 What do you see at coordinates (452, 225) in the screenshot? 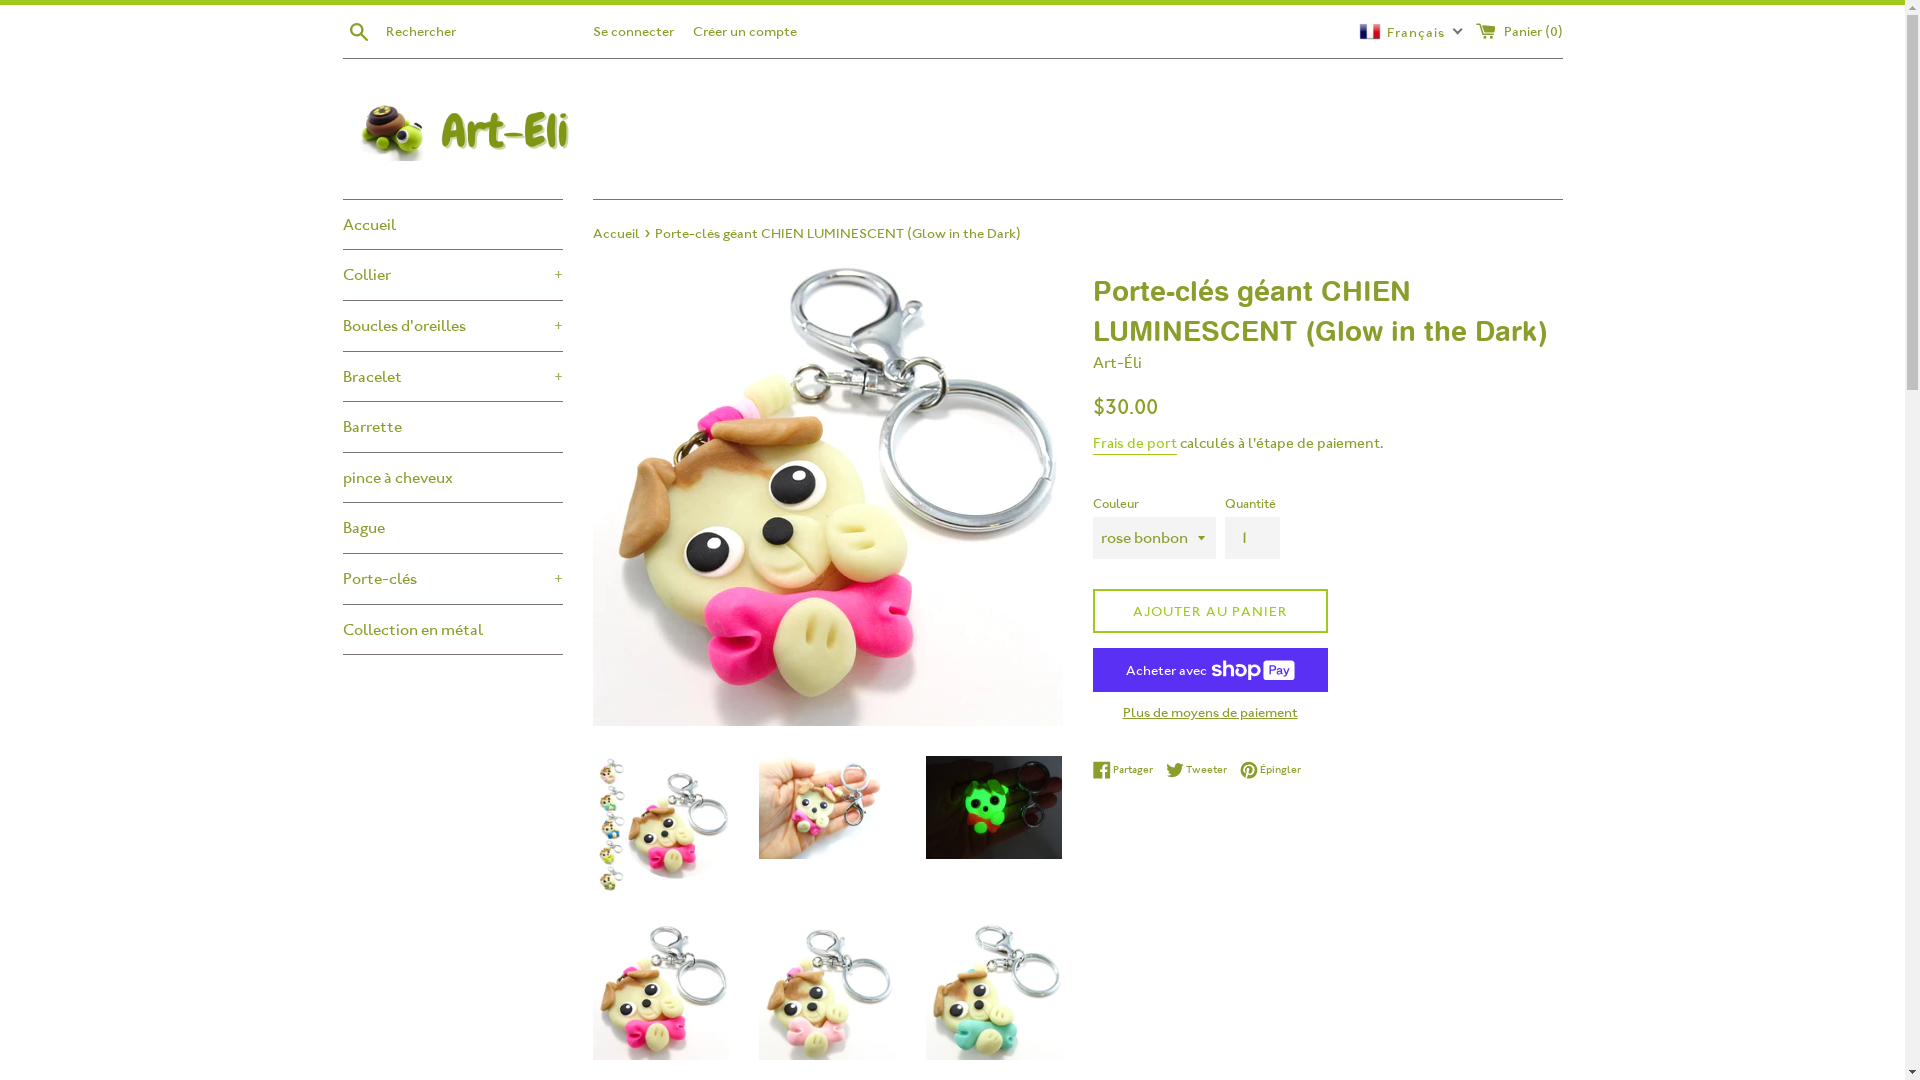
I see `Accueil` at bounding box center [452, 225].